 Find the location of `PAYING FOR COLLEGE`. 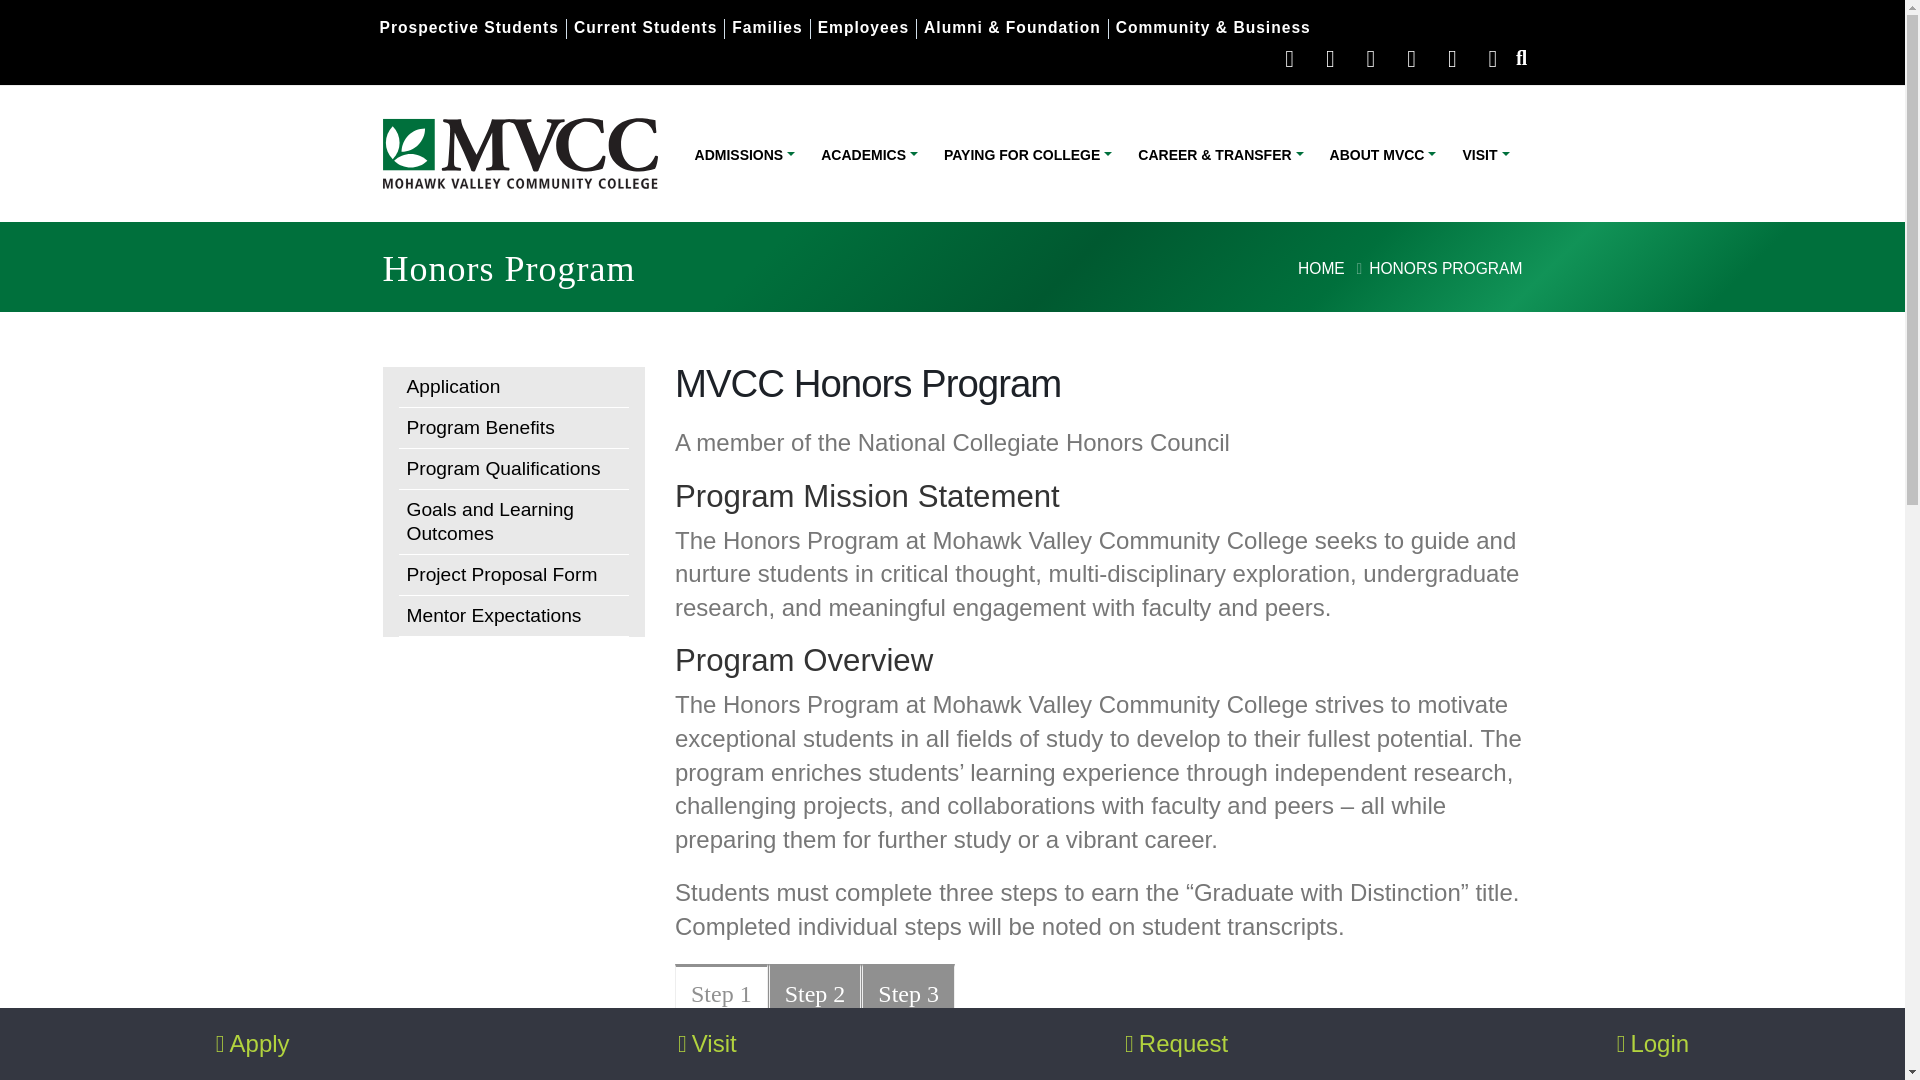

PAYING FOR COLLEGE is located at coordinates (1028, 154).